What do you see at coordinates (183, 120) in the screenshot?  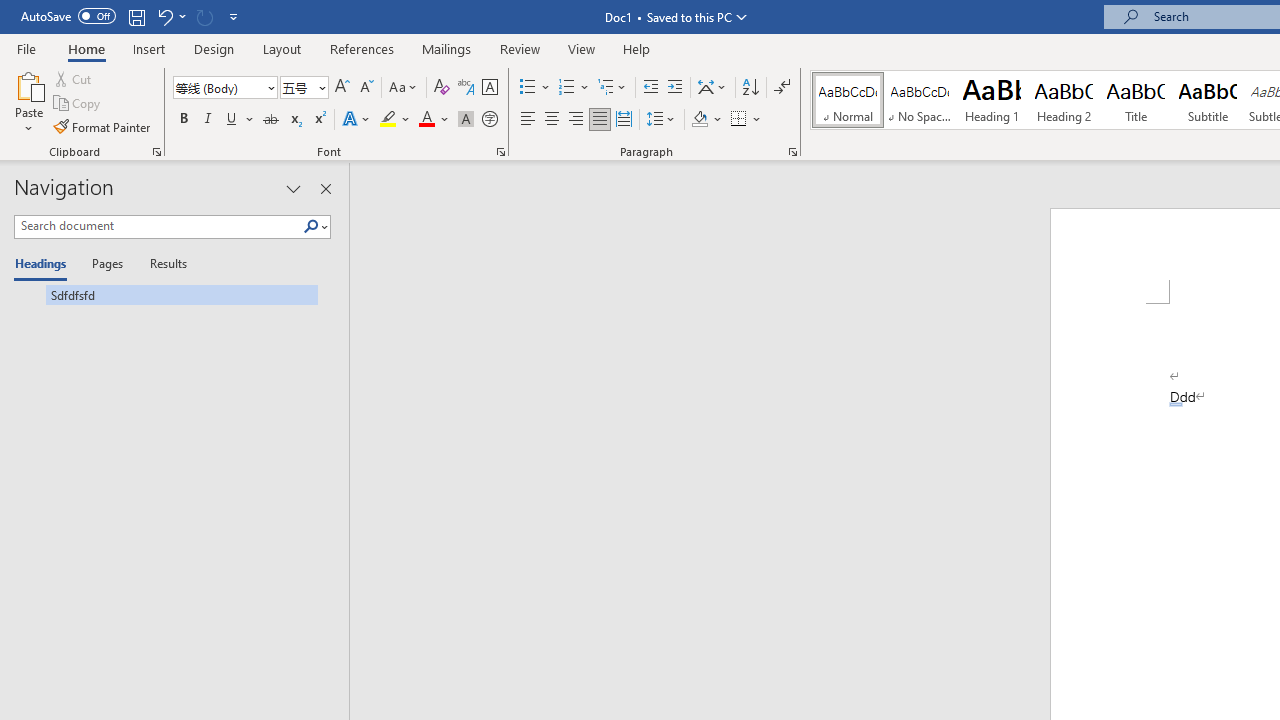 I see `Bold` at bounding box center [183, 120].